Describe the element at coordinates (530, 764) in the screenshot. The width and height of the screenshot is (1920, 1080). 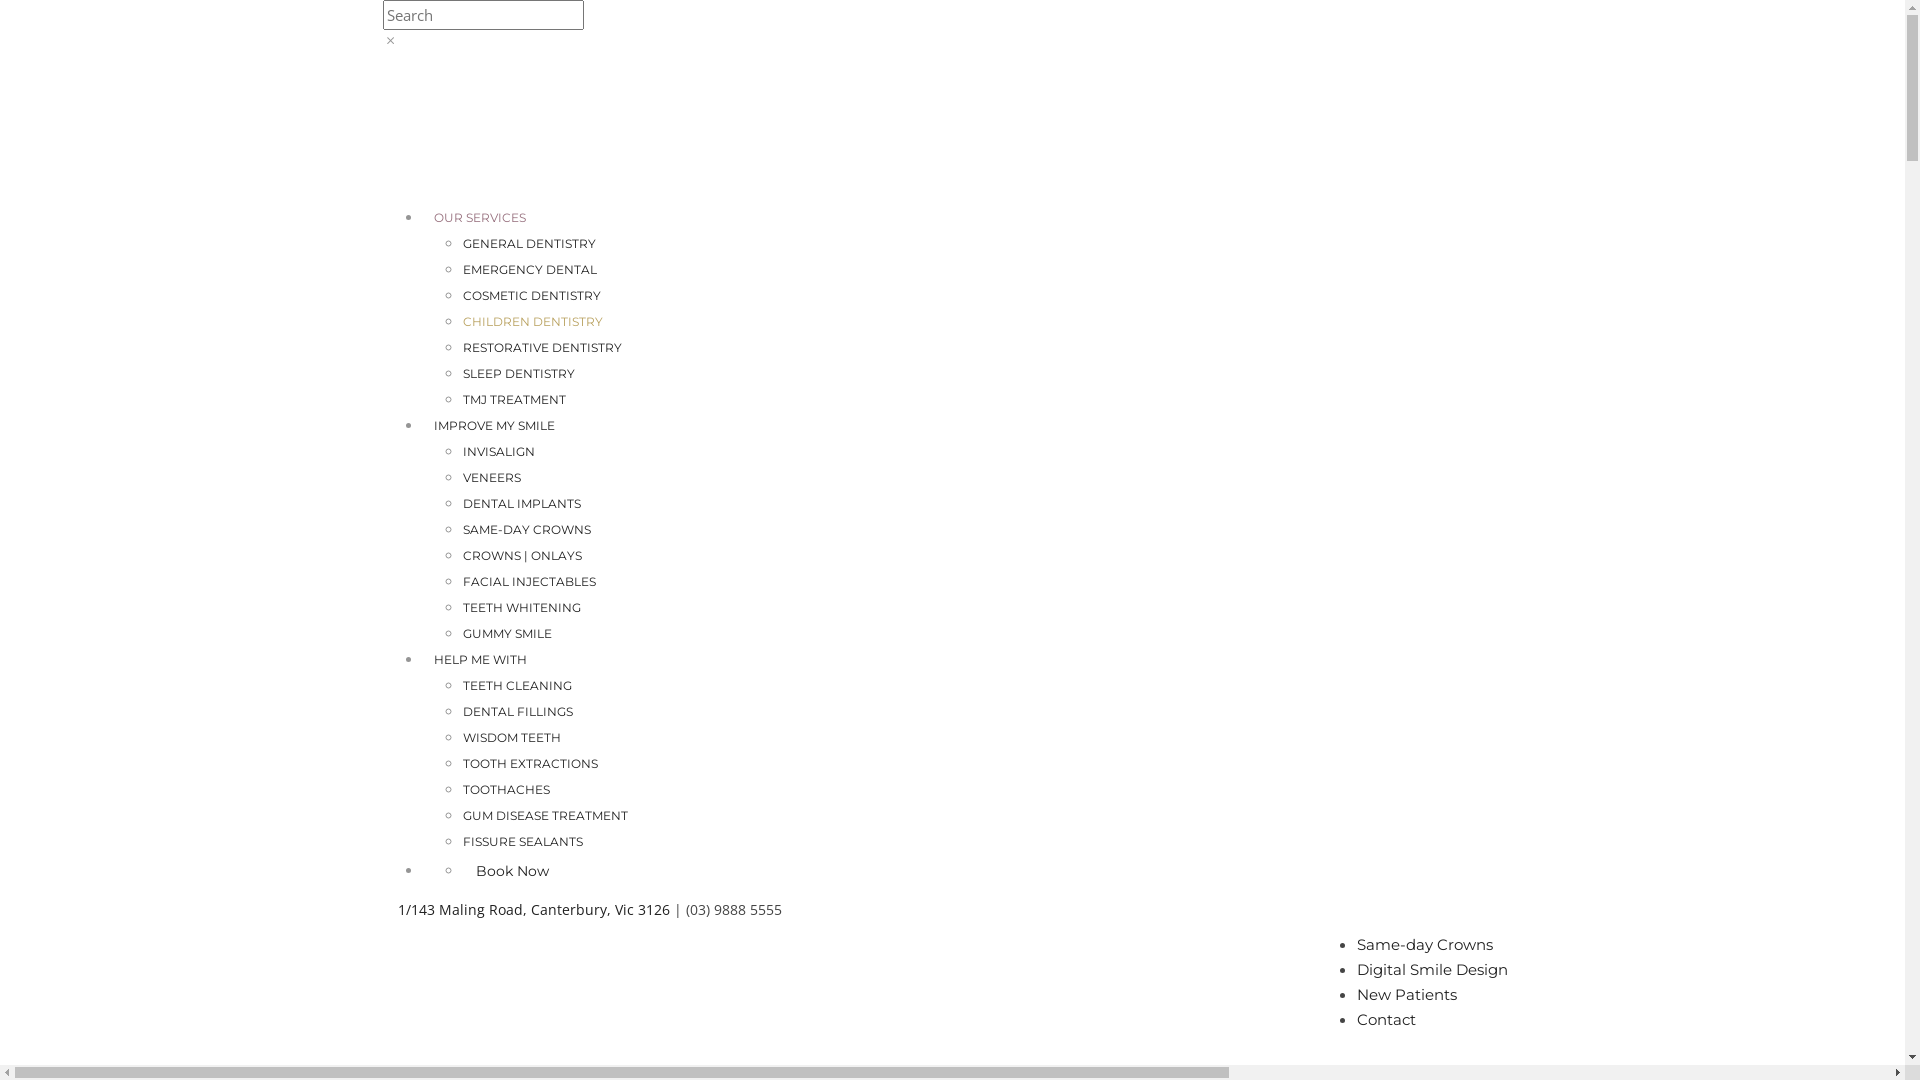
I see `TOOTH EXTRACTIONS` at that location.